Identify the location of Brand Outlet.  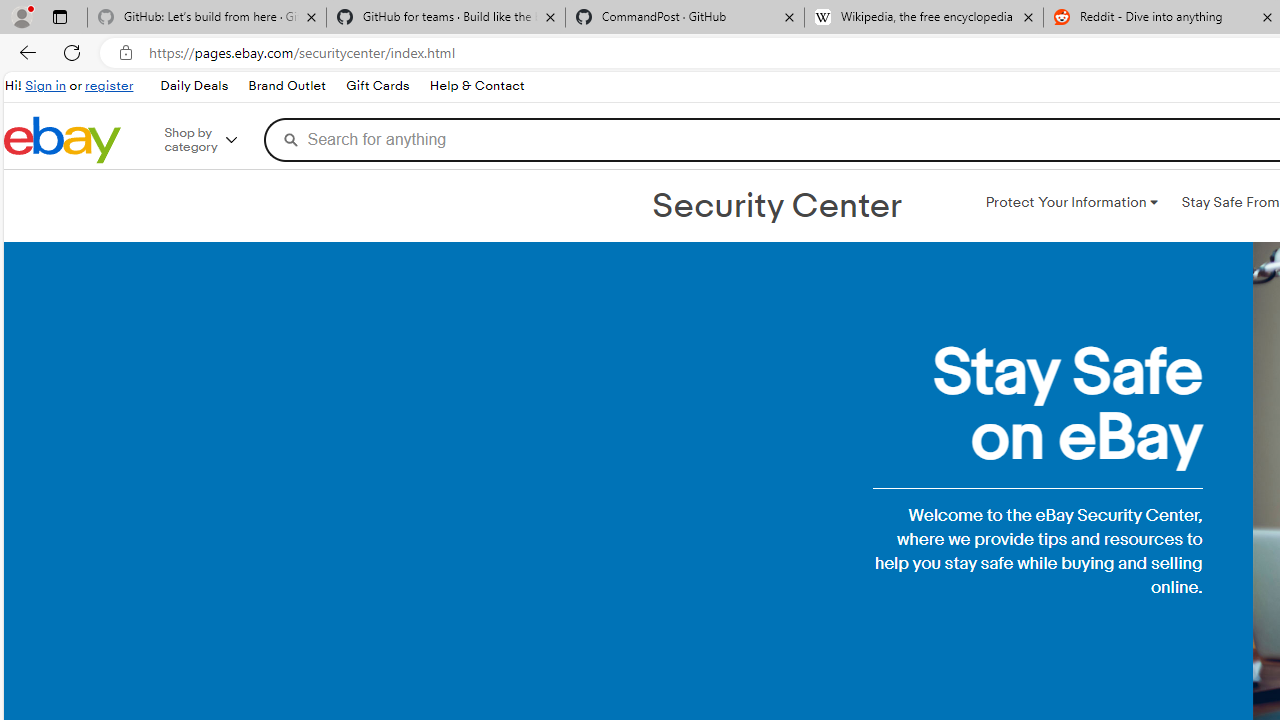
(287, 86).